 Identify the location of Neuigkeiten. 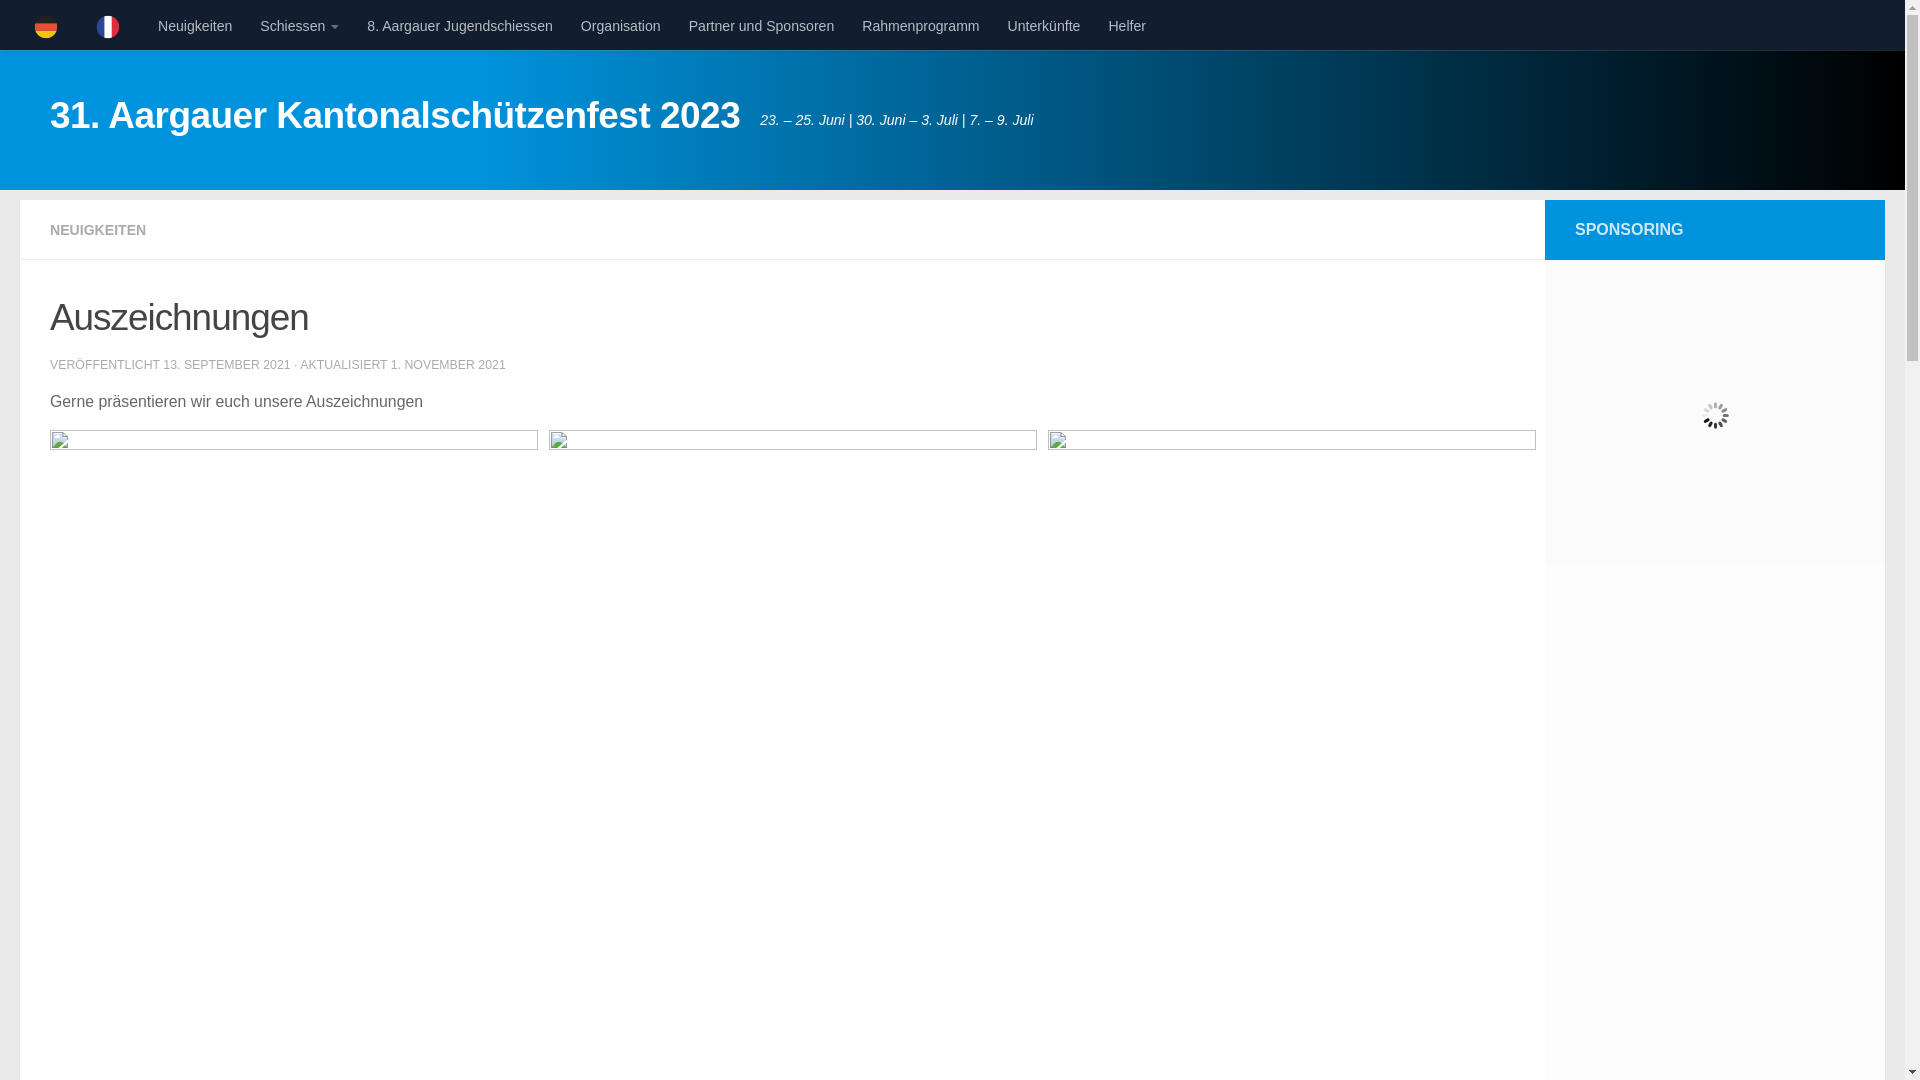
(194, 26).